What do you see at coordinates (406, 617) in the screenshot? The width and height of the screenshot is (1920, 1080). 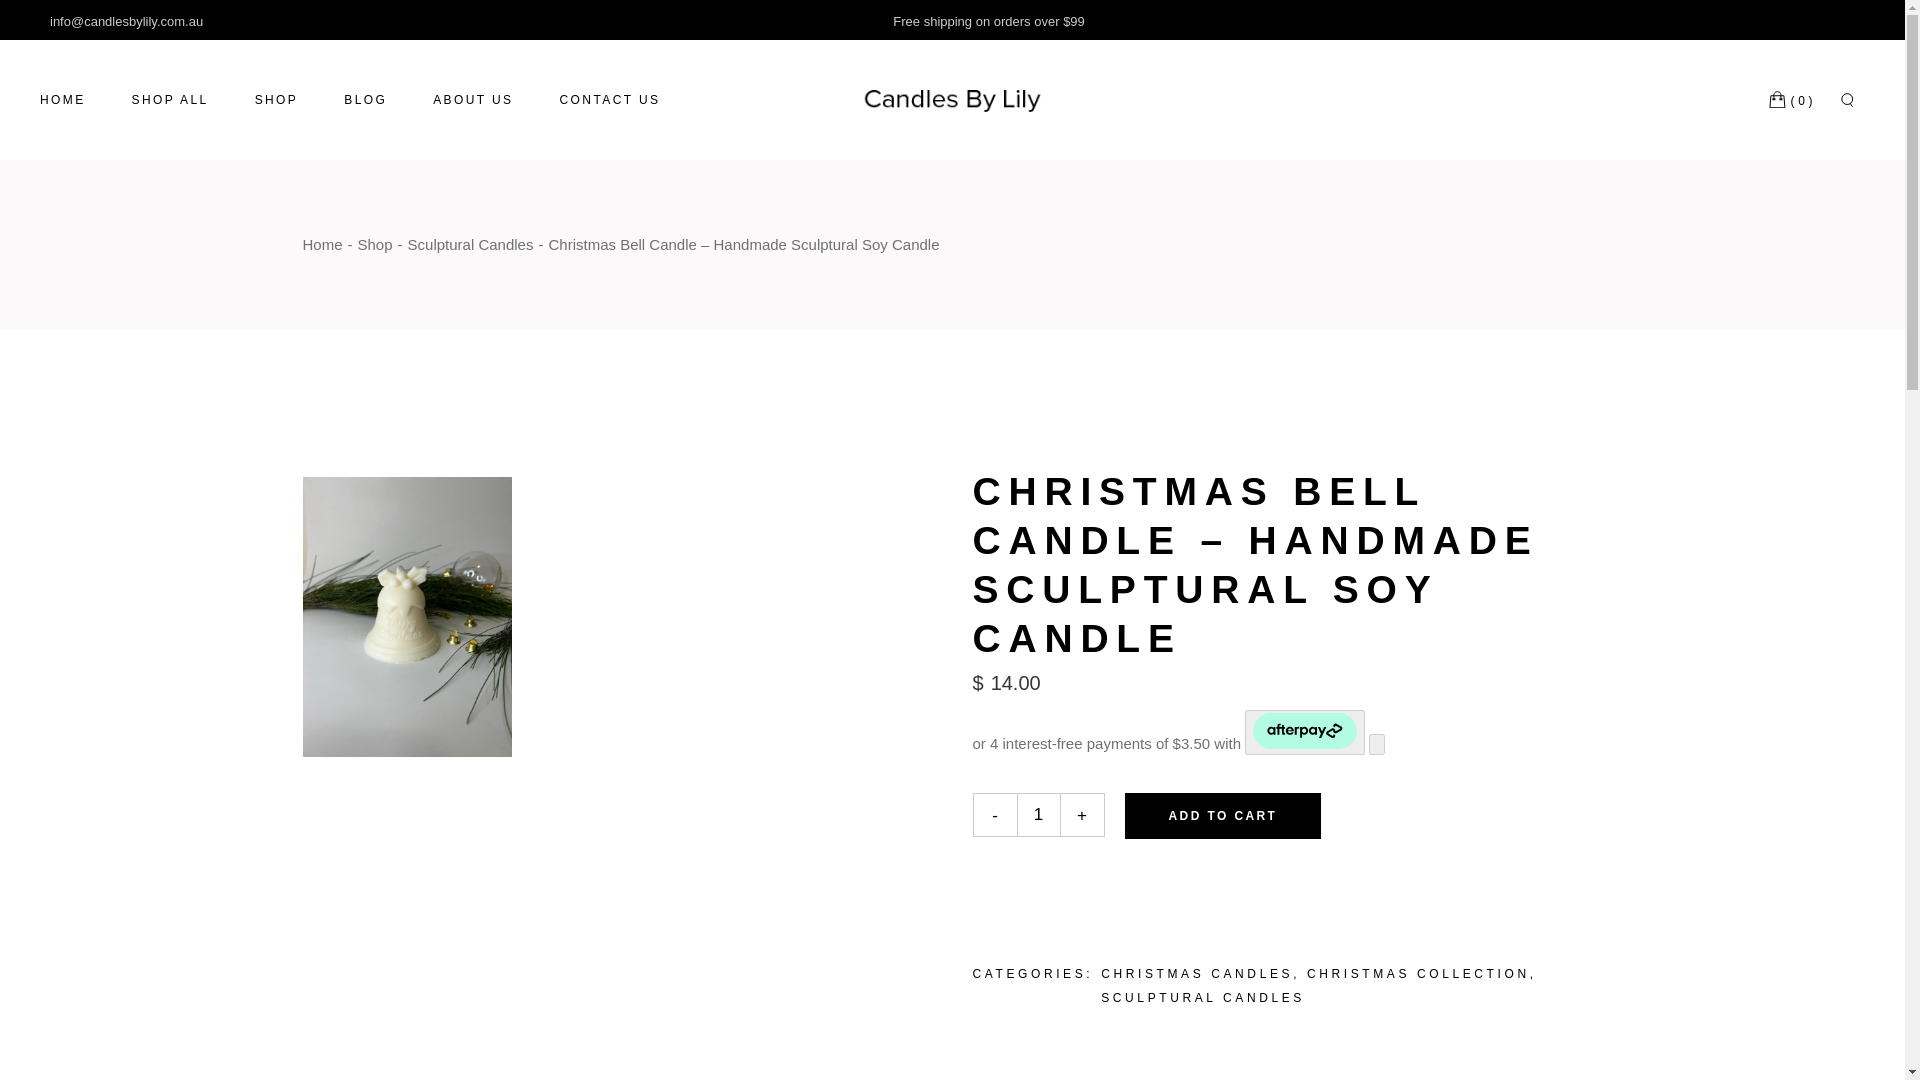 I see `YHFS6739` at bounding box center [406, 617].